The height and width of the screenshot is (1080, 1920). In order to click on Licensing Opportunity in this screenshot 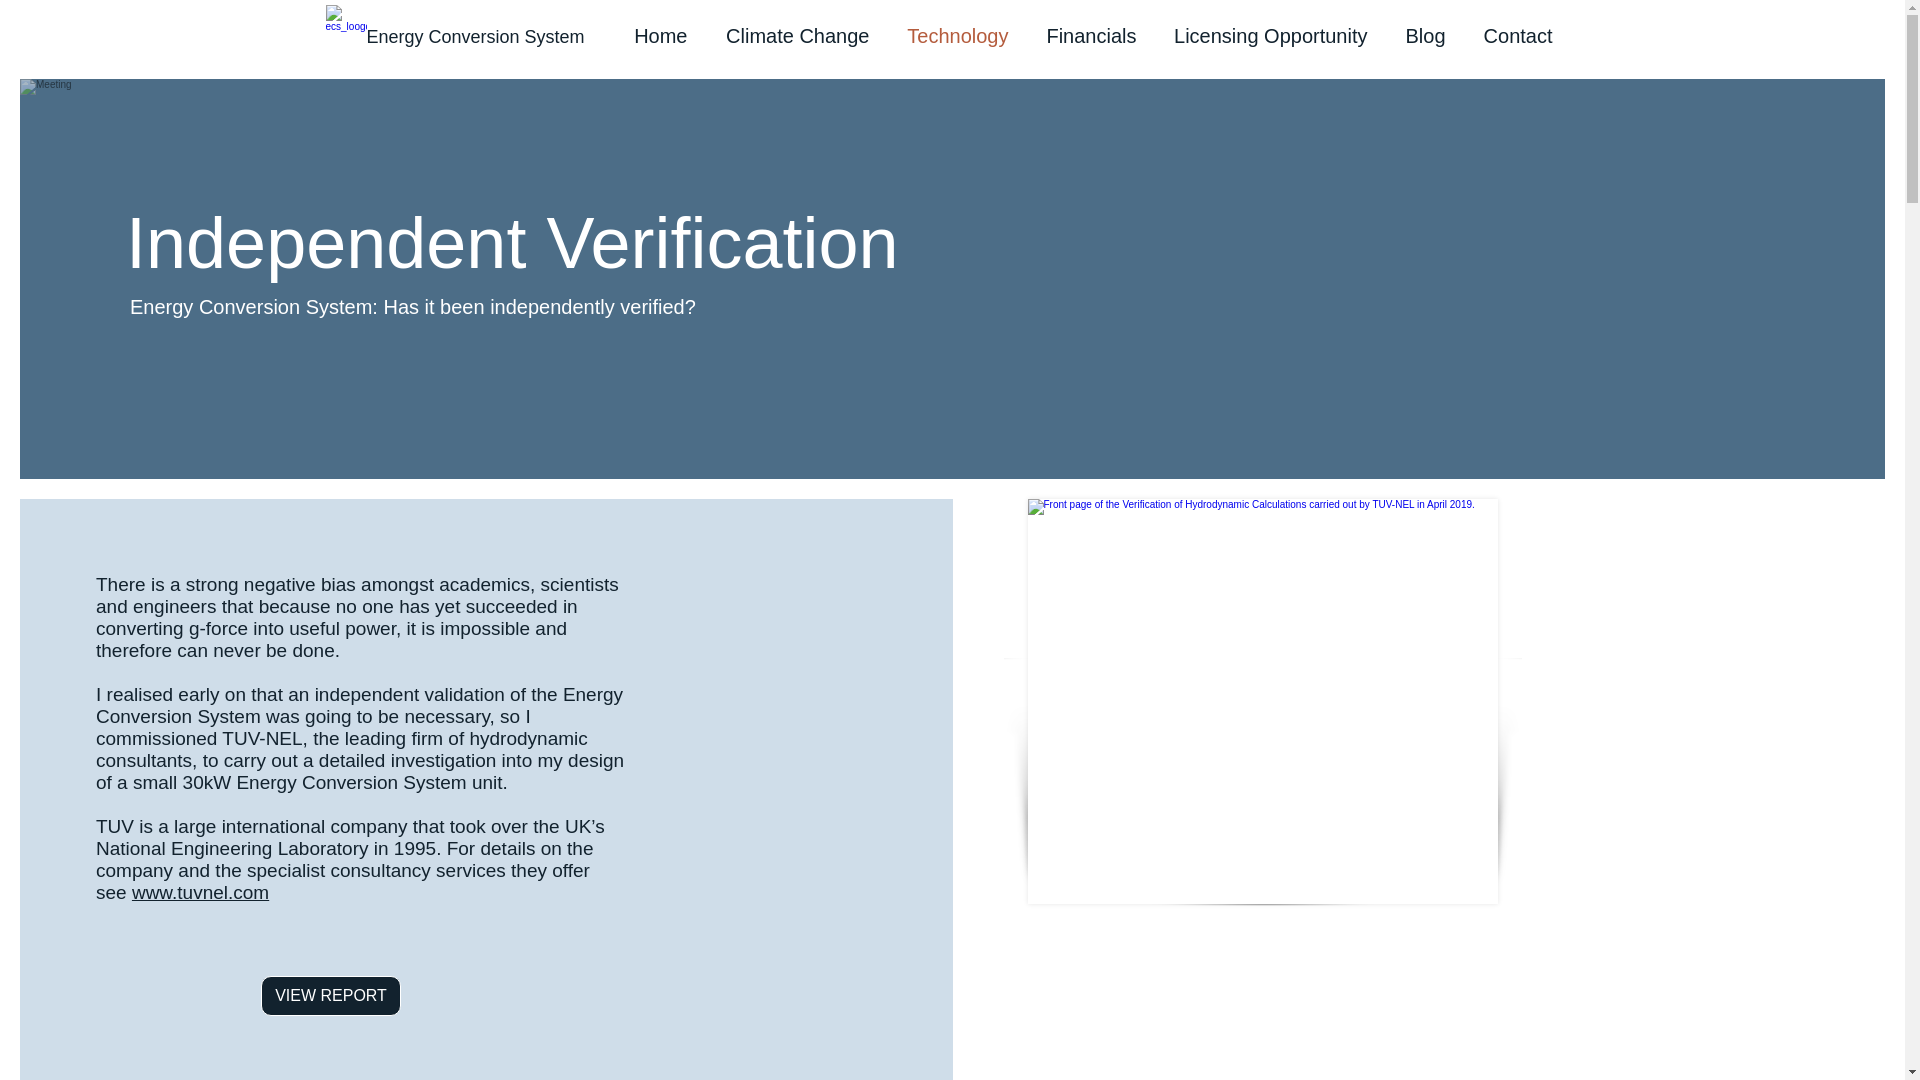, I will do `click(1267, 35)`.